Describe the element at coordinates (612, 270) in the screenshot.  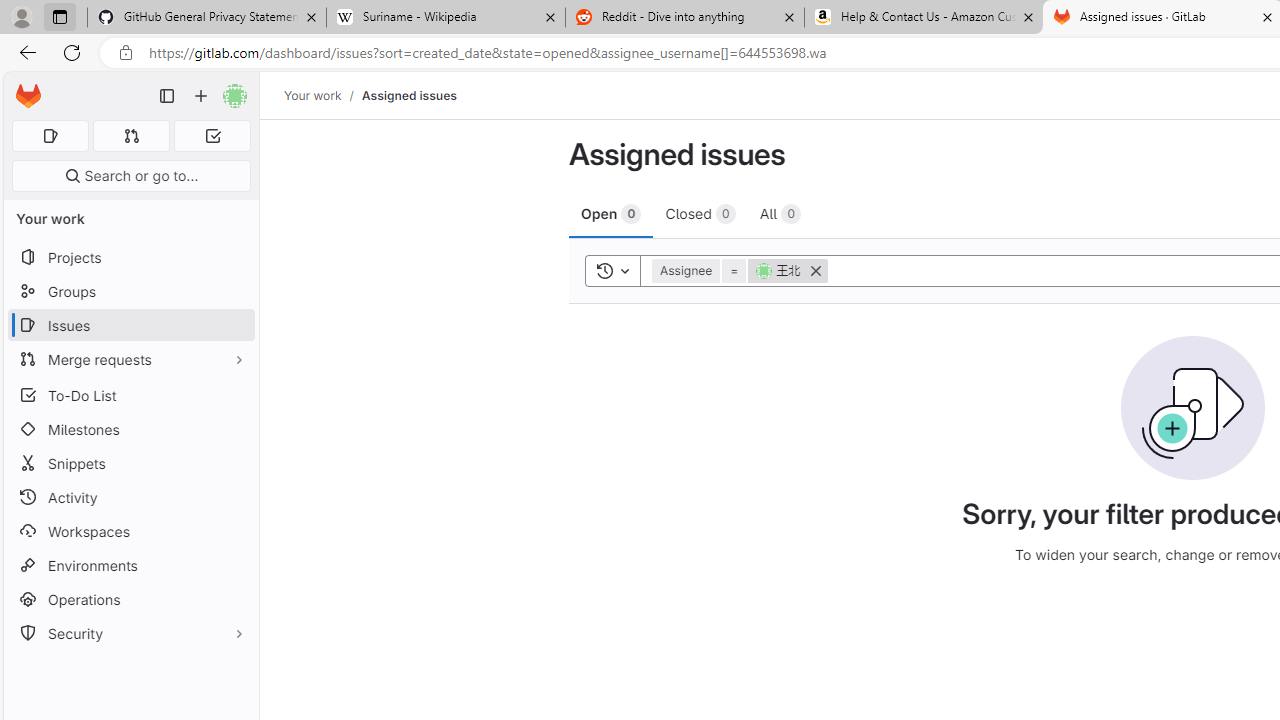
I see `Toggle history` at that location.